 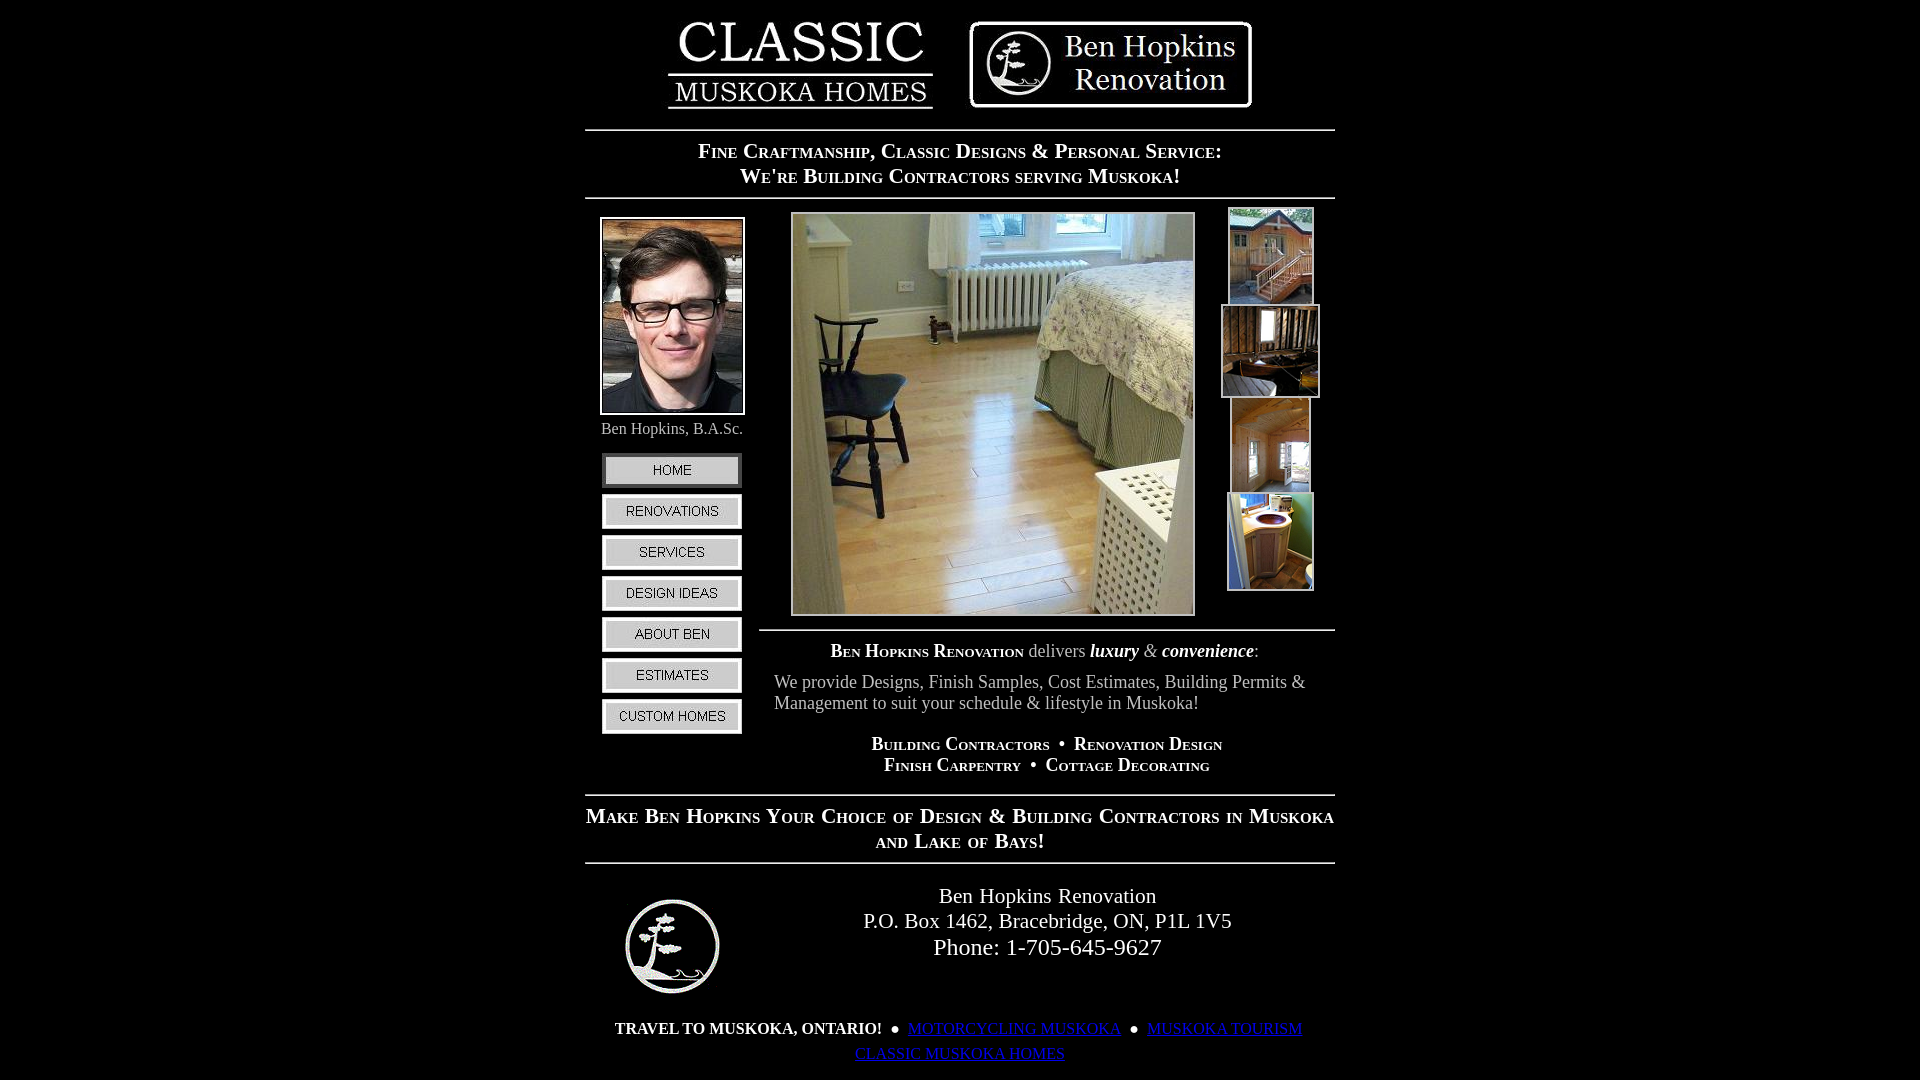 What do you see at coordinates (672, 690) in the screenshot?
I see `ESTIMATES` at bounding box center [672, 690].